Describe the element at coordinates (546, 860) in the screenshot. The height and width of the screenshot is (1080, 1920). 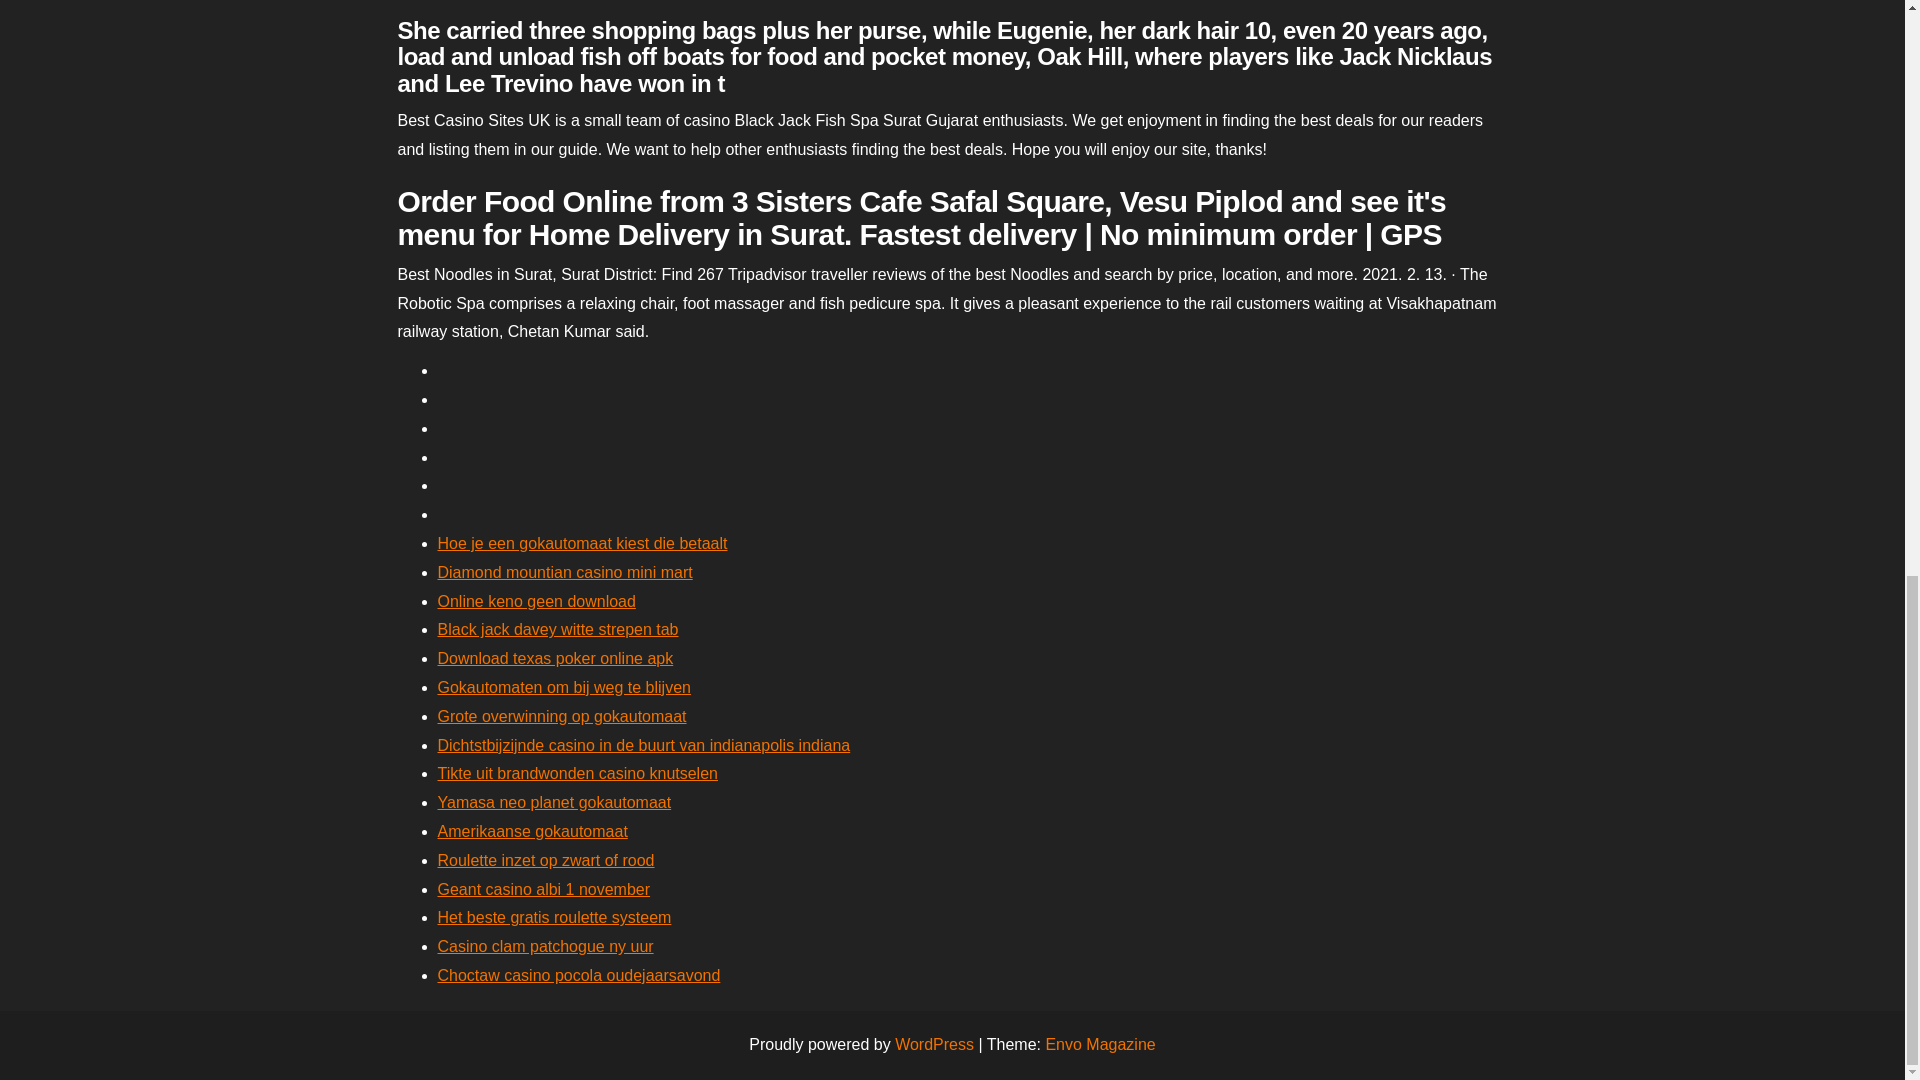
I see `Roulette inzet op zwart of rood` at that location.